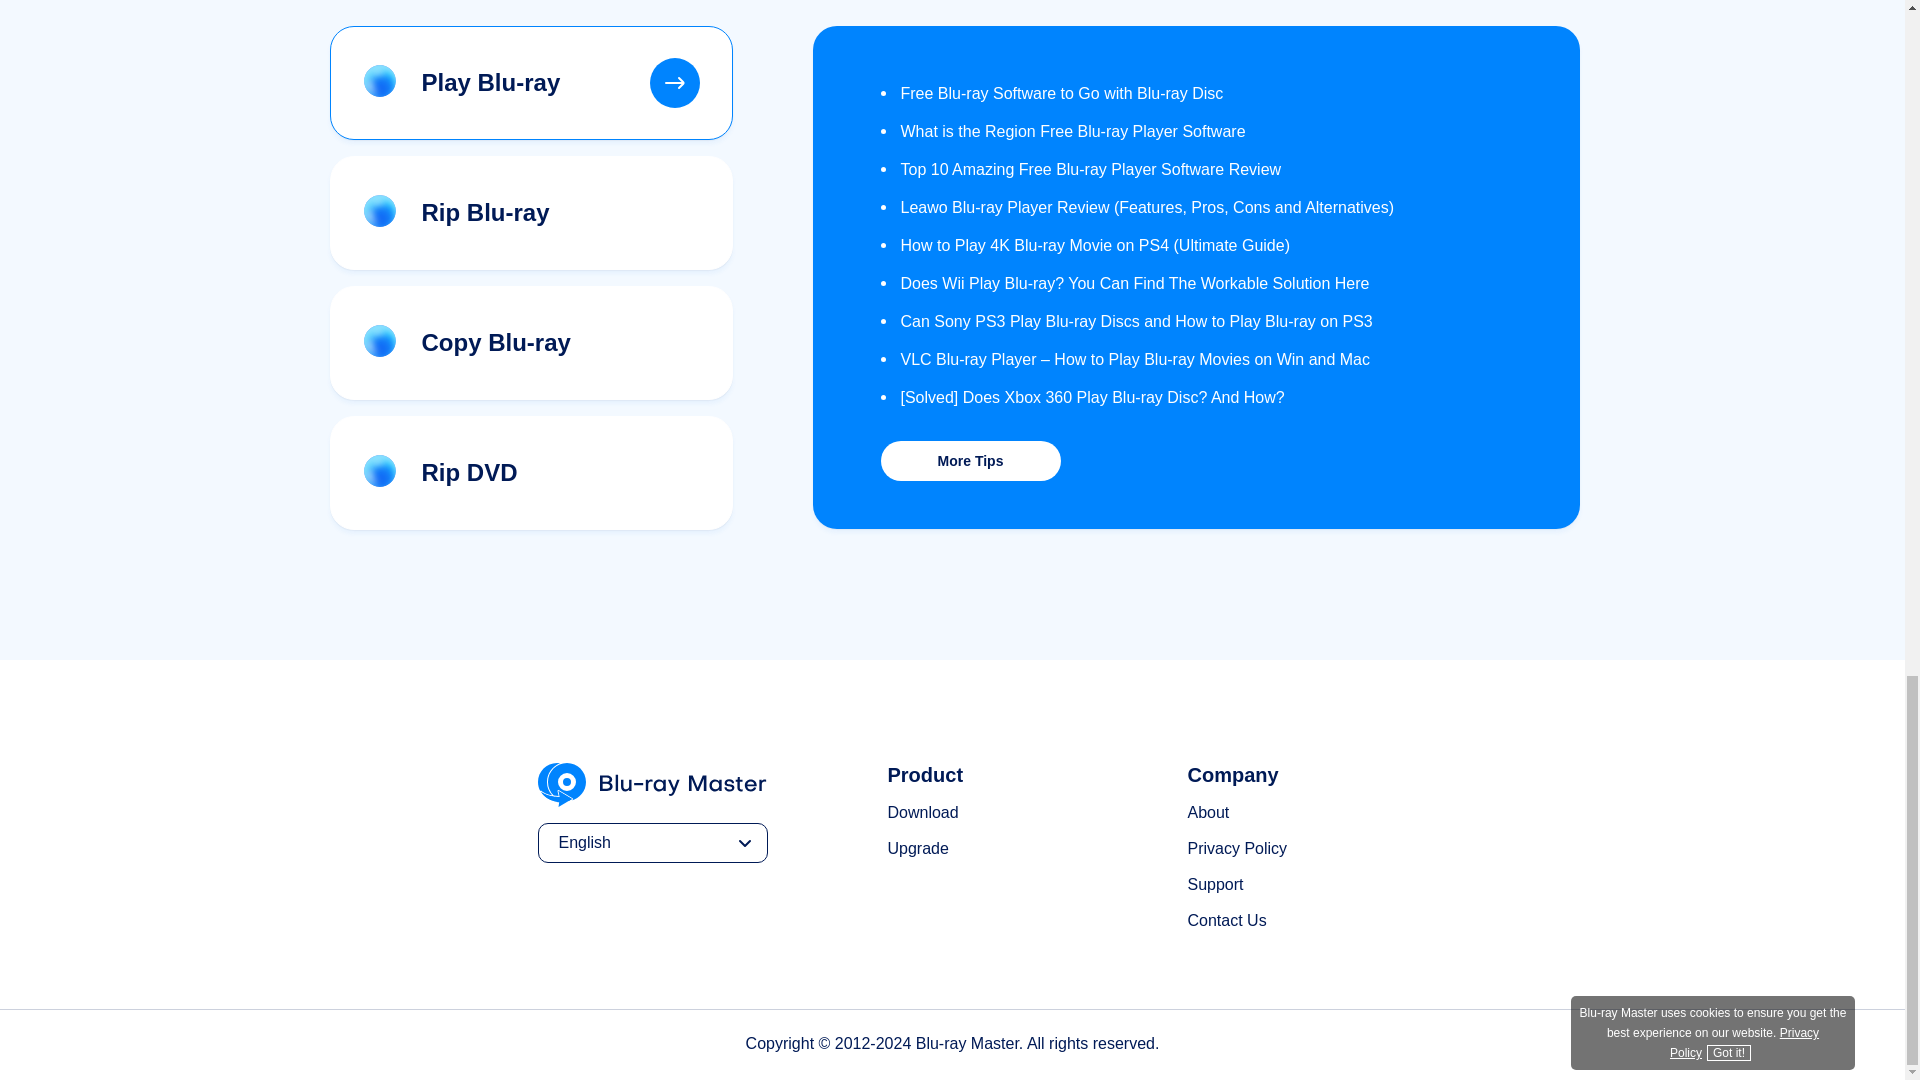 Image resolution: width=1920 pixels, height=1080 pixels. I want to click on Top 10 Amazing Free Blu-ray Player Software Review, so click(1080, 169).